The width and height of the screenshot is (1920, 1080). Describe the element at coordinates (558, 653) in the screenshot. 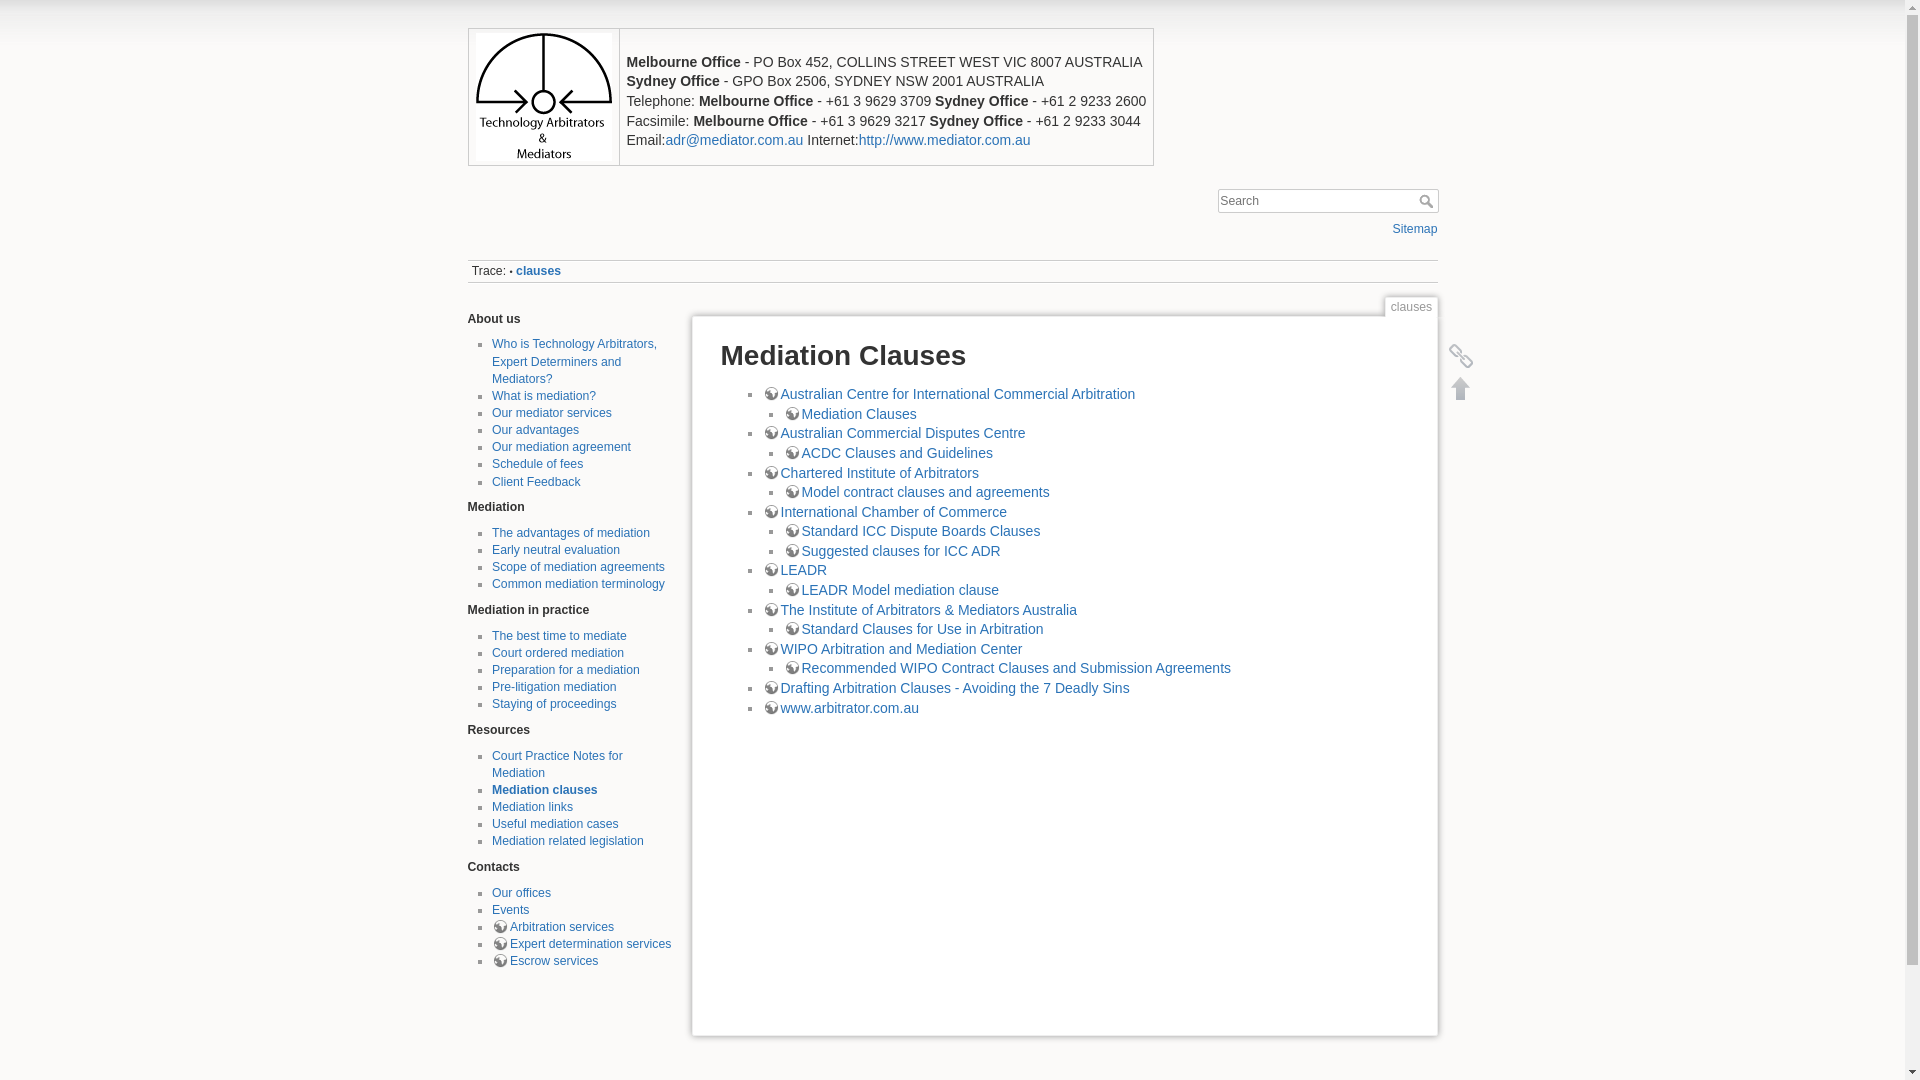

I see `Court ordered mediation` at that location.